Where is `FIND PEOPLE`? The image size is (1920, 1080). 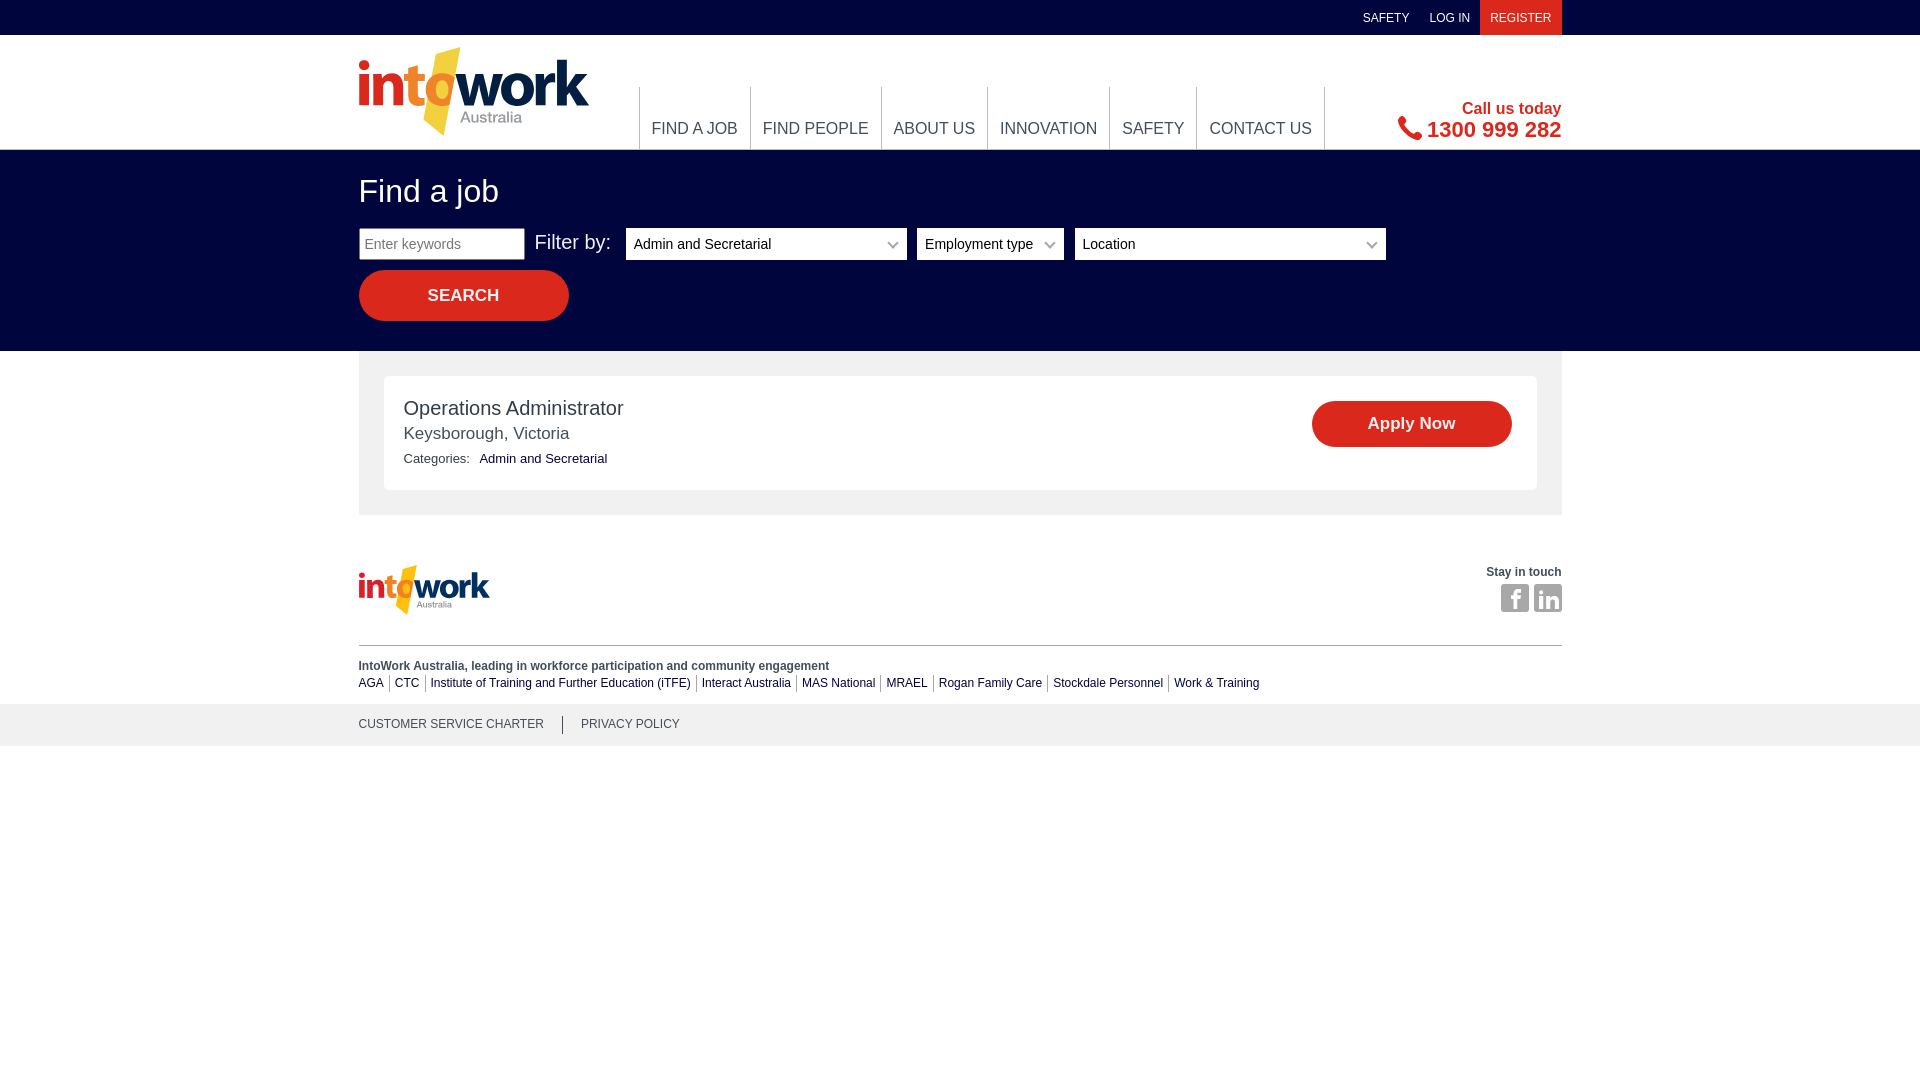
FIND PEOPLE is located at coordinates (816, 118).